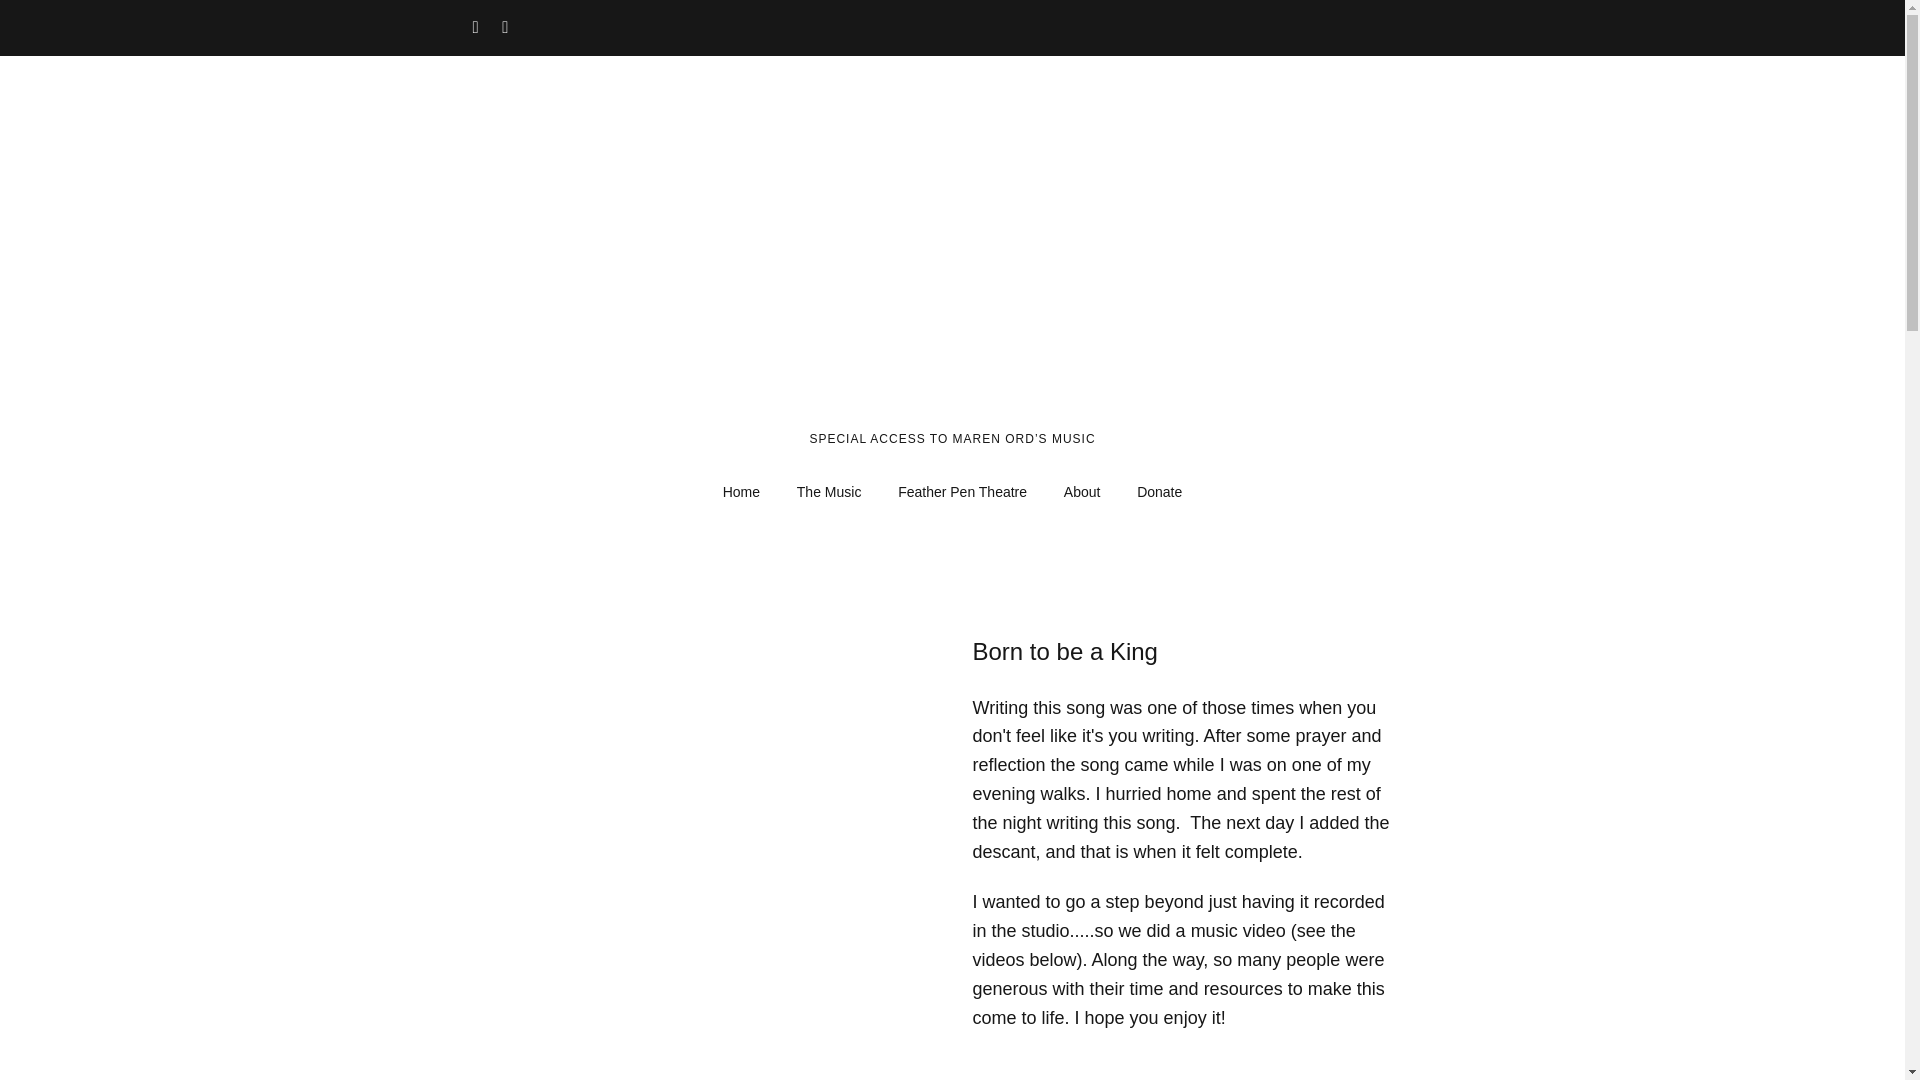  Describe the element at coordinates (1082, 492) in the screenshot. I see `About` at that location.